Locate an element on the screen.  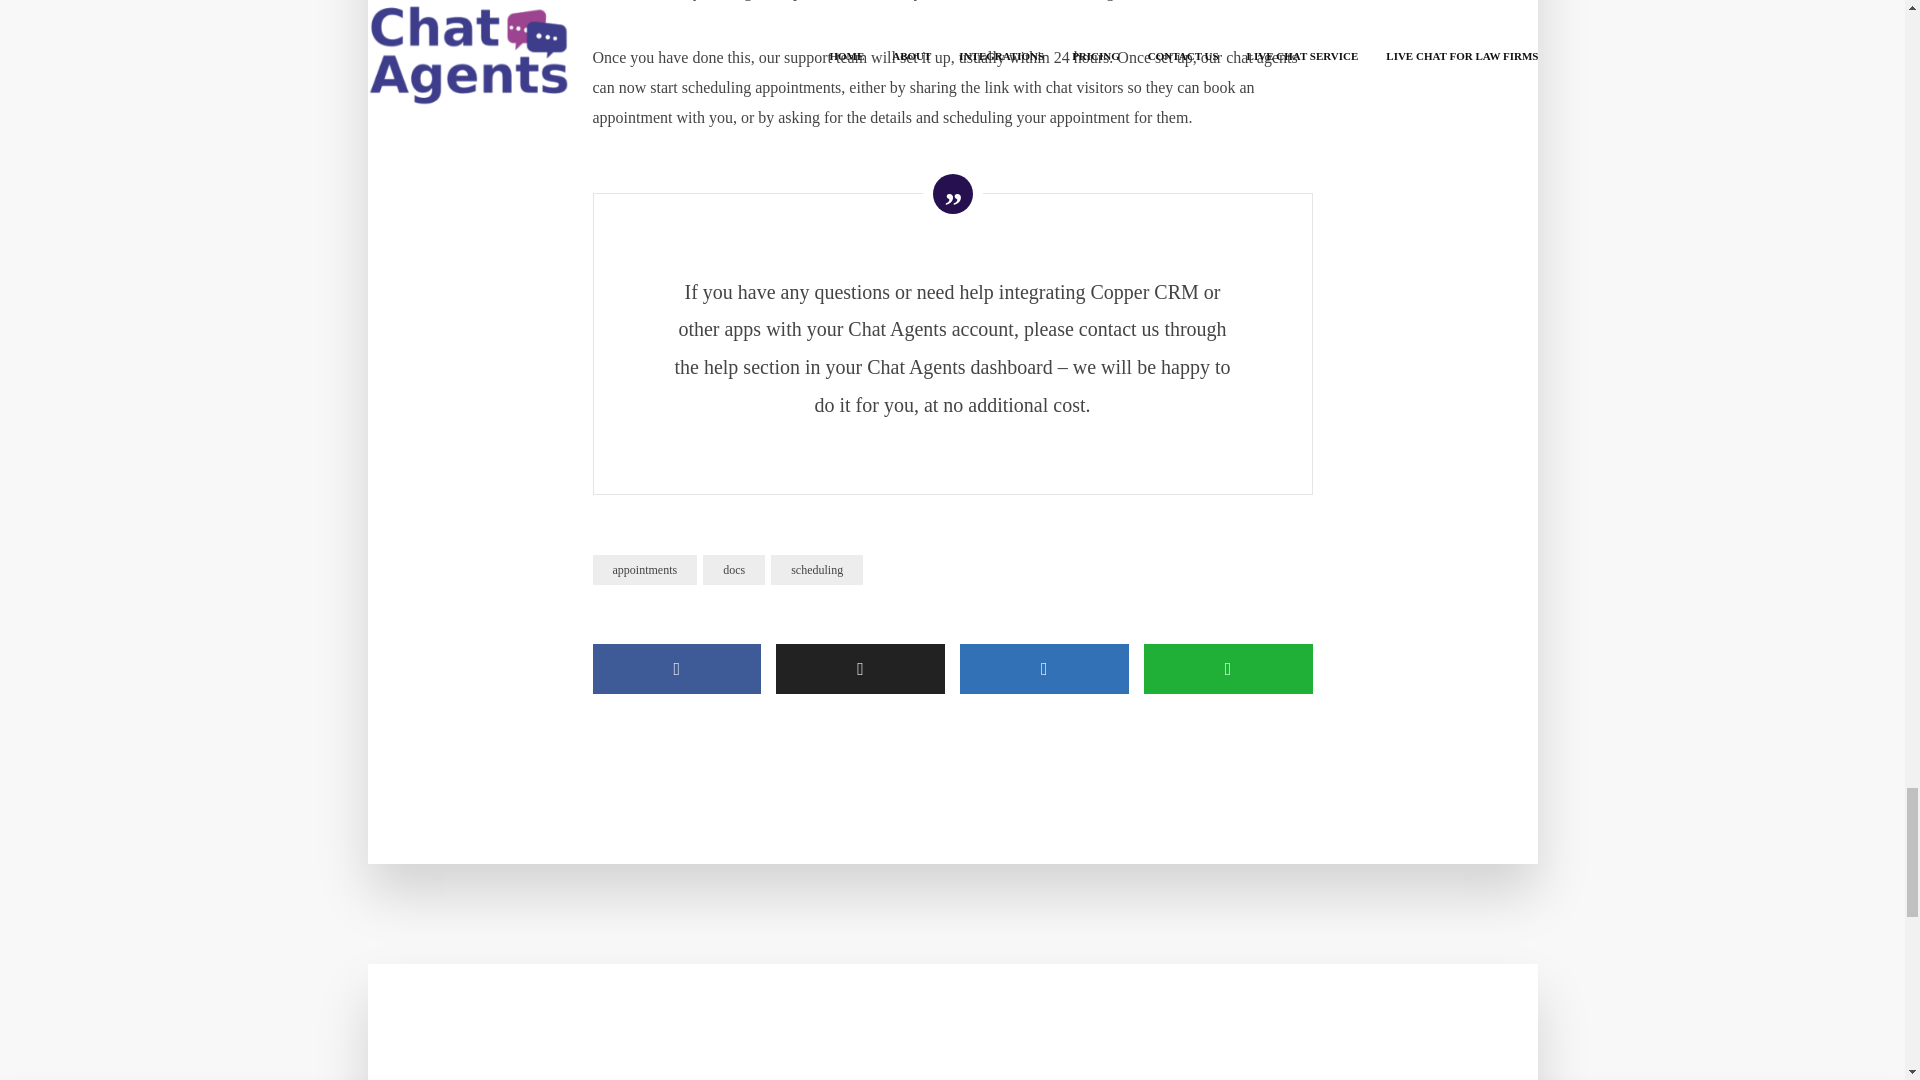
scheduling is located at coordinates (816, 570).